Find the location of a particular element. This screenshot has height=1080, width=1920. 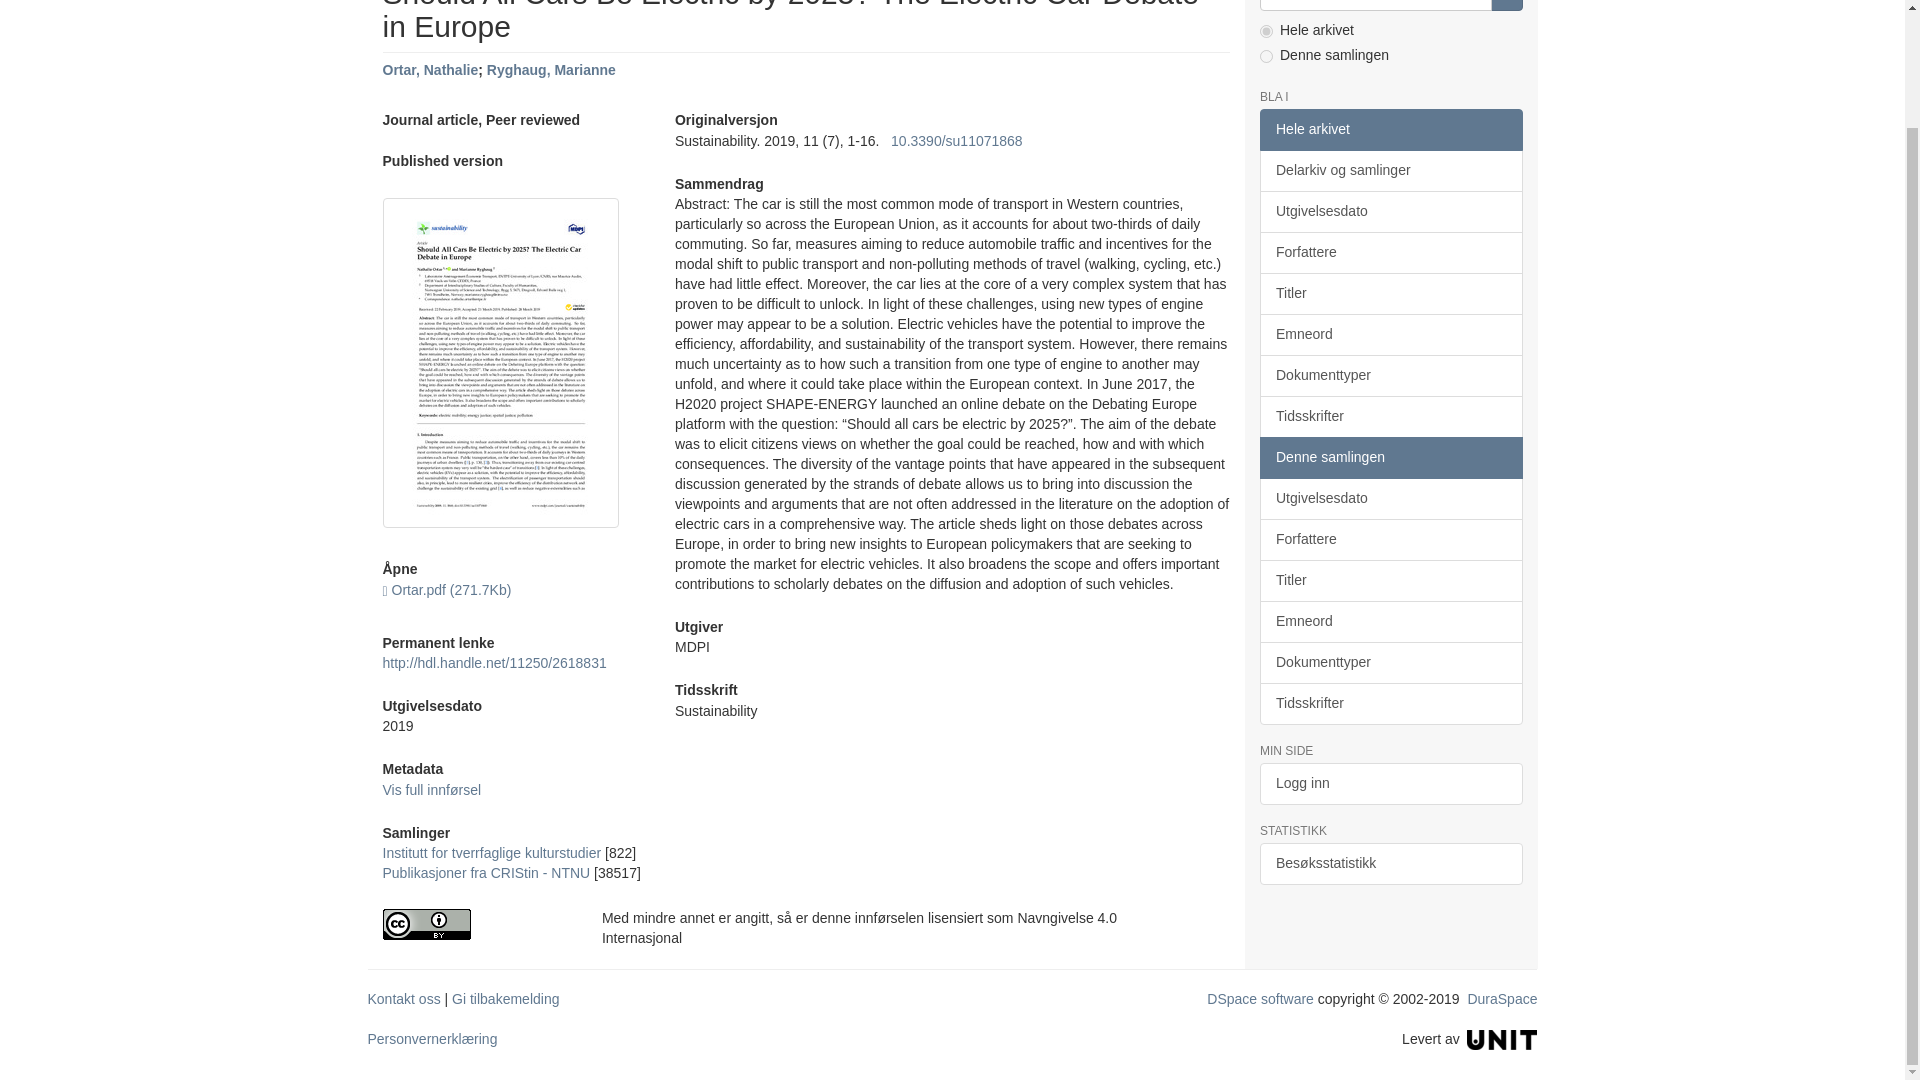

Ryghaug, Marianne is located at coordinates (552, 69).